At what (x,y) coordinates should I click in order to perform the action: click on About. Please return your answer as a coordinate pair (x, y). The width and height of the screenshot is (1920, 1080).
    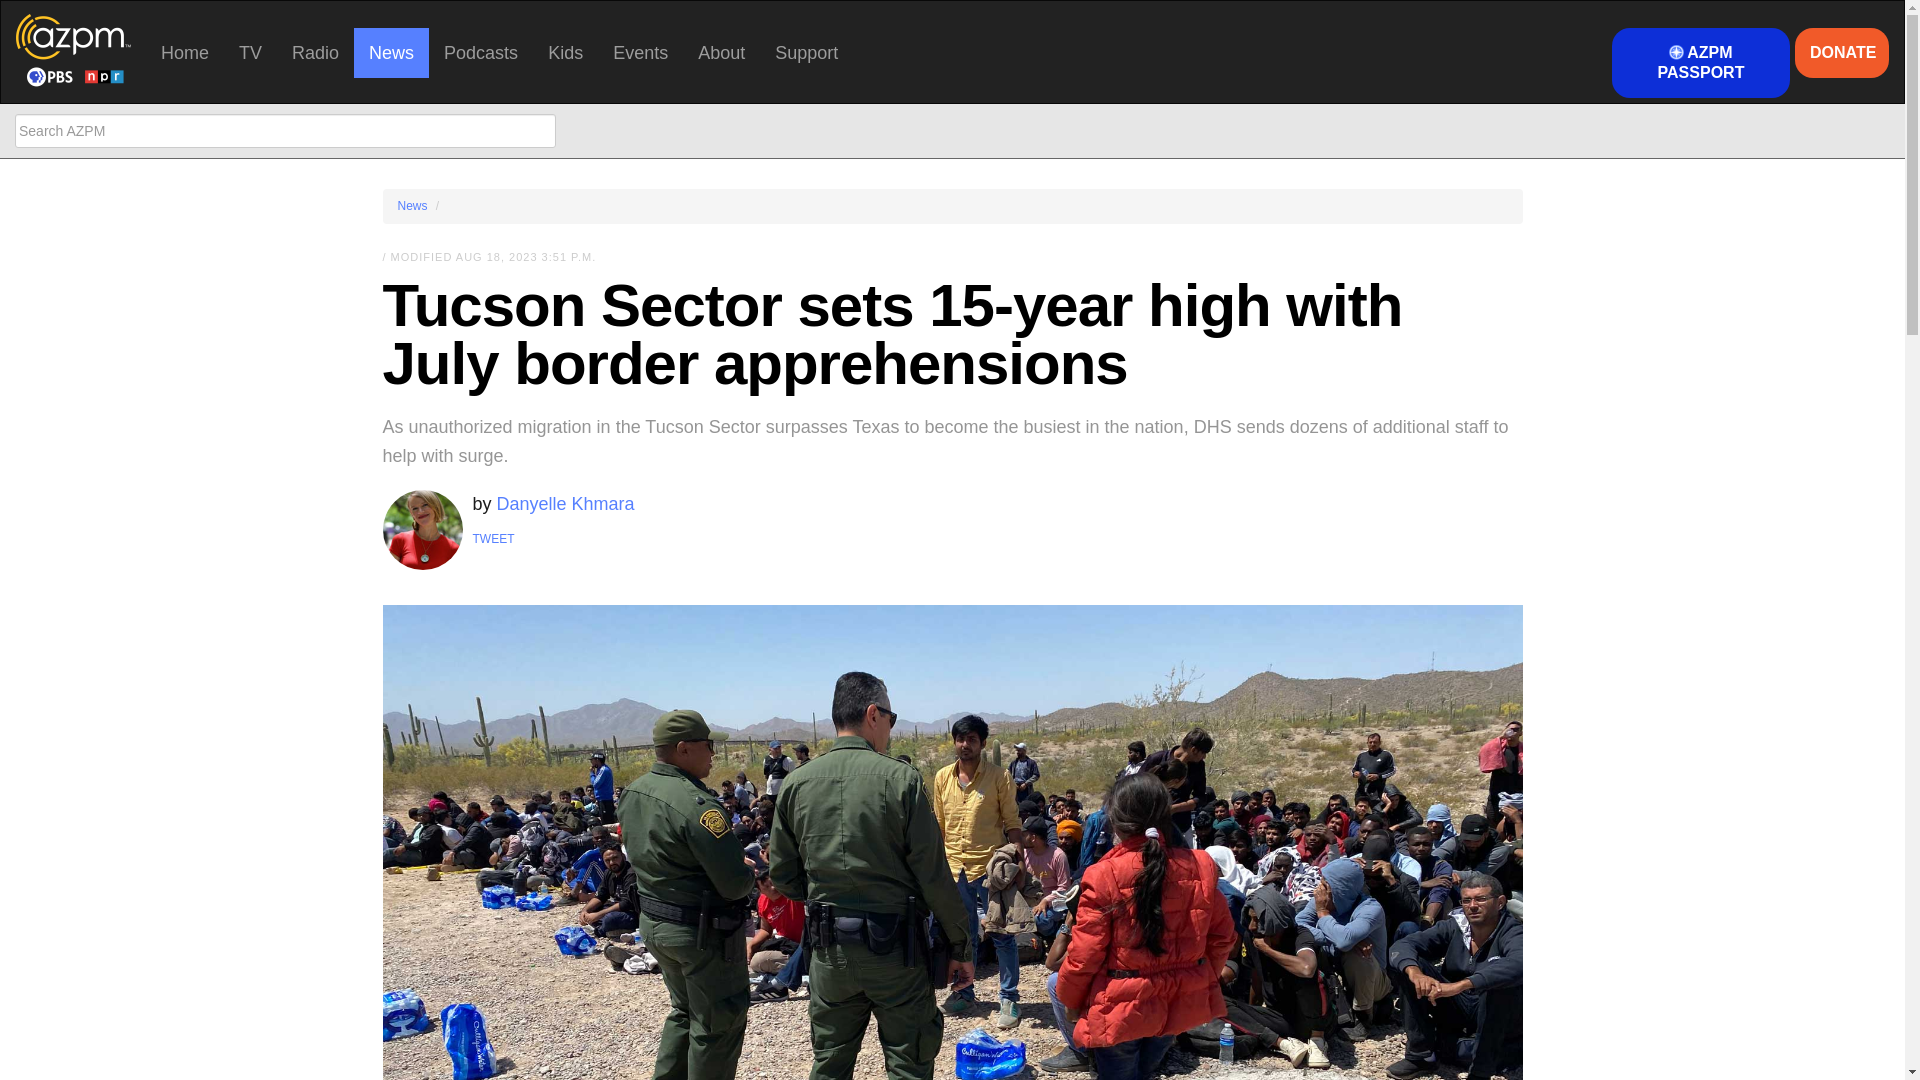
    Looking at the image, I should click on (722, 52).